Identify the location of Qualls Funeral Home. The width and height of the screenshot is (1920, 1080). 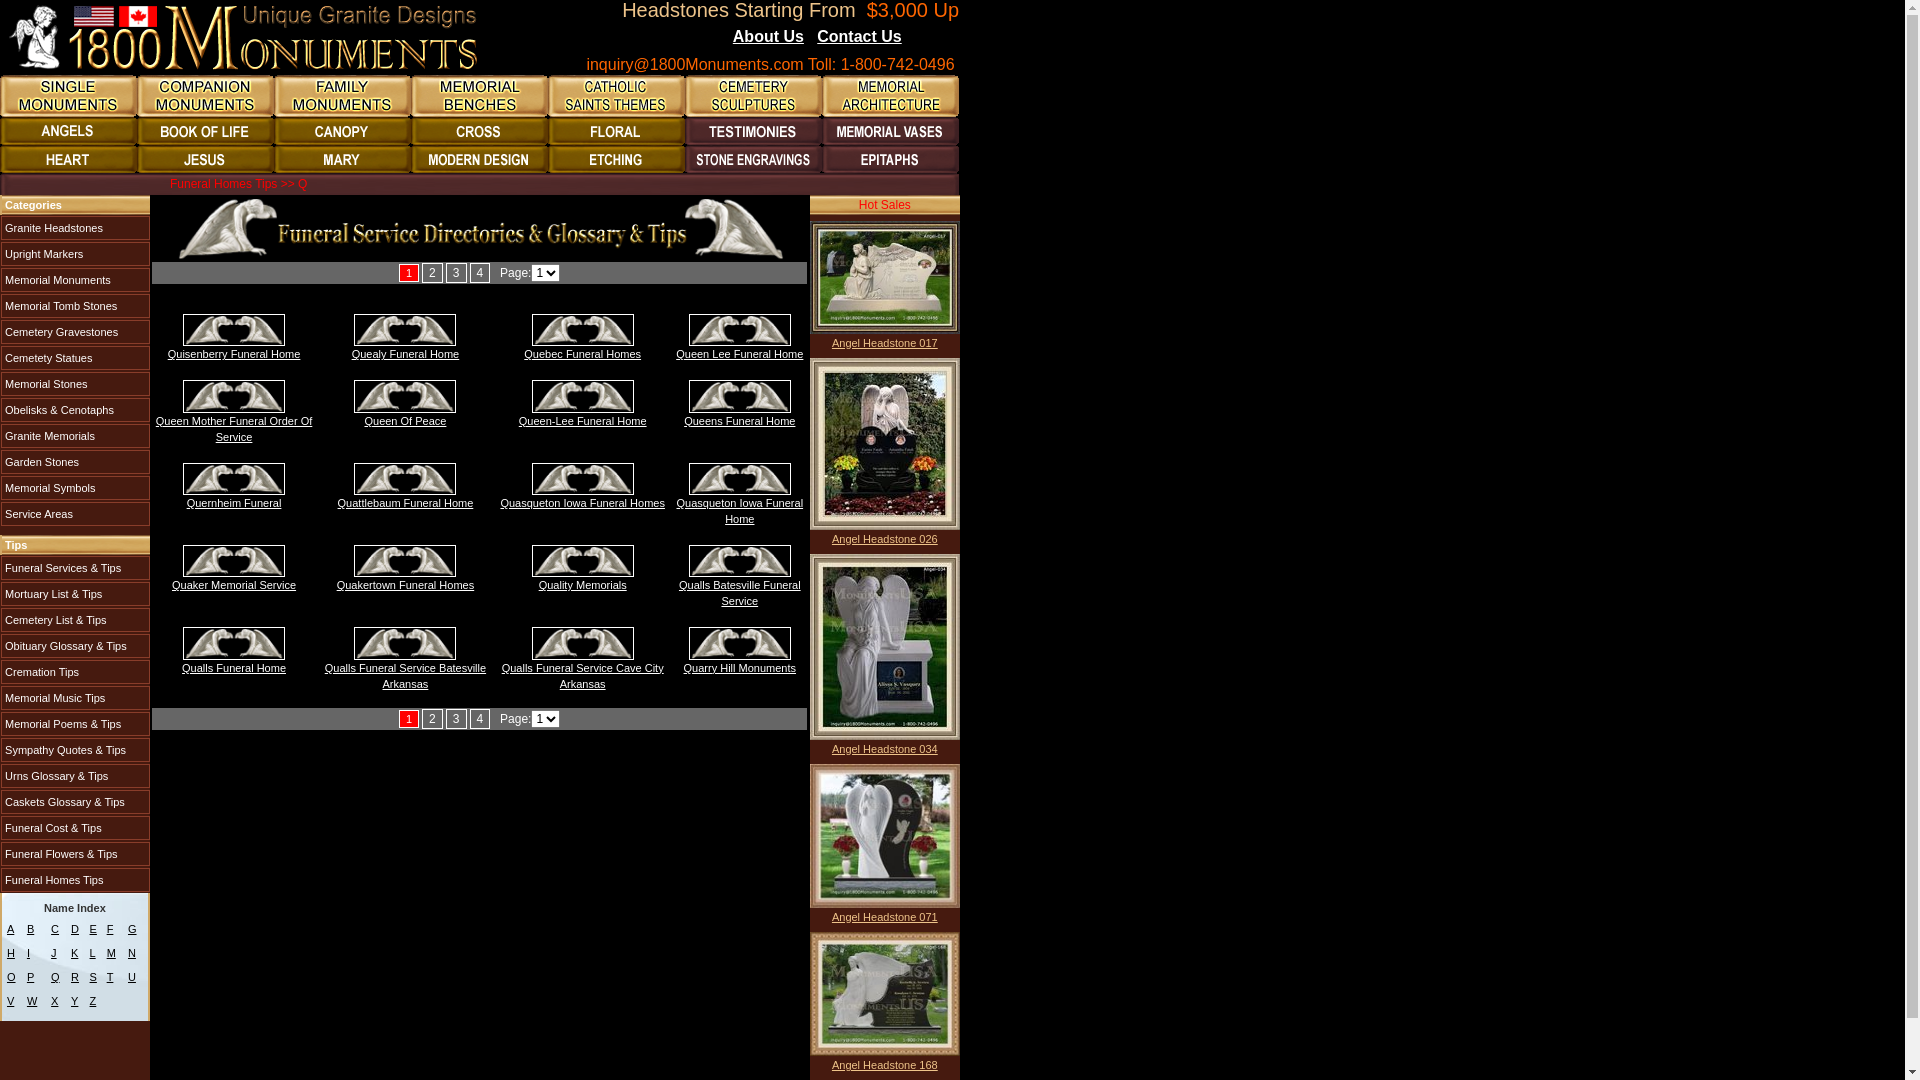
(234, 643).